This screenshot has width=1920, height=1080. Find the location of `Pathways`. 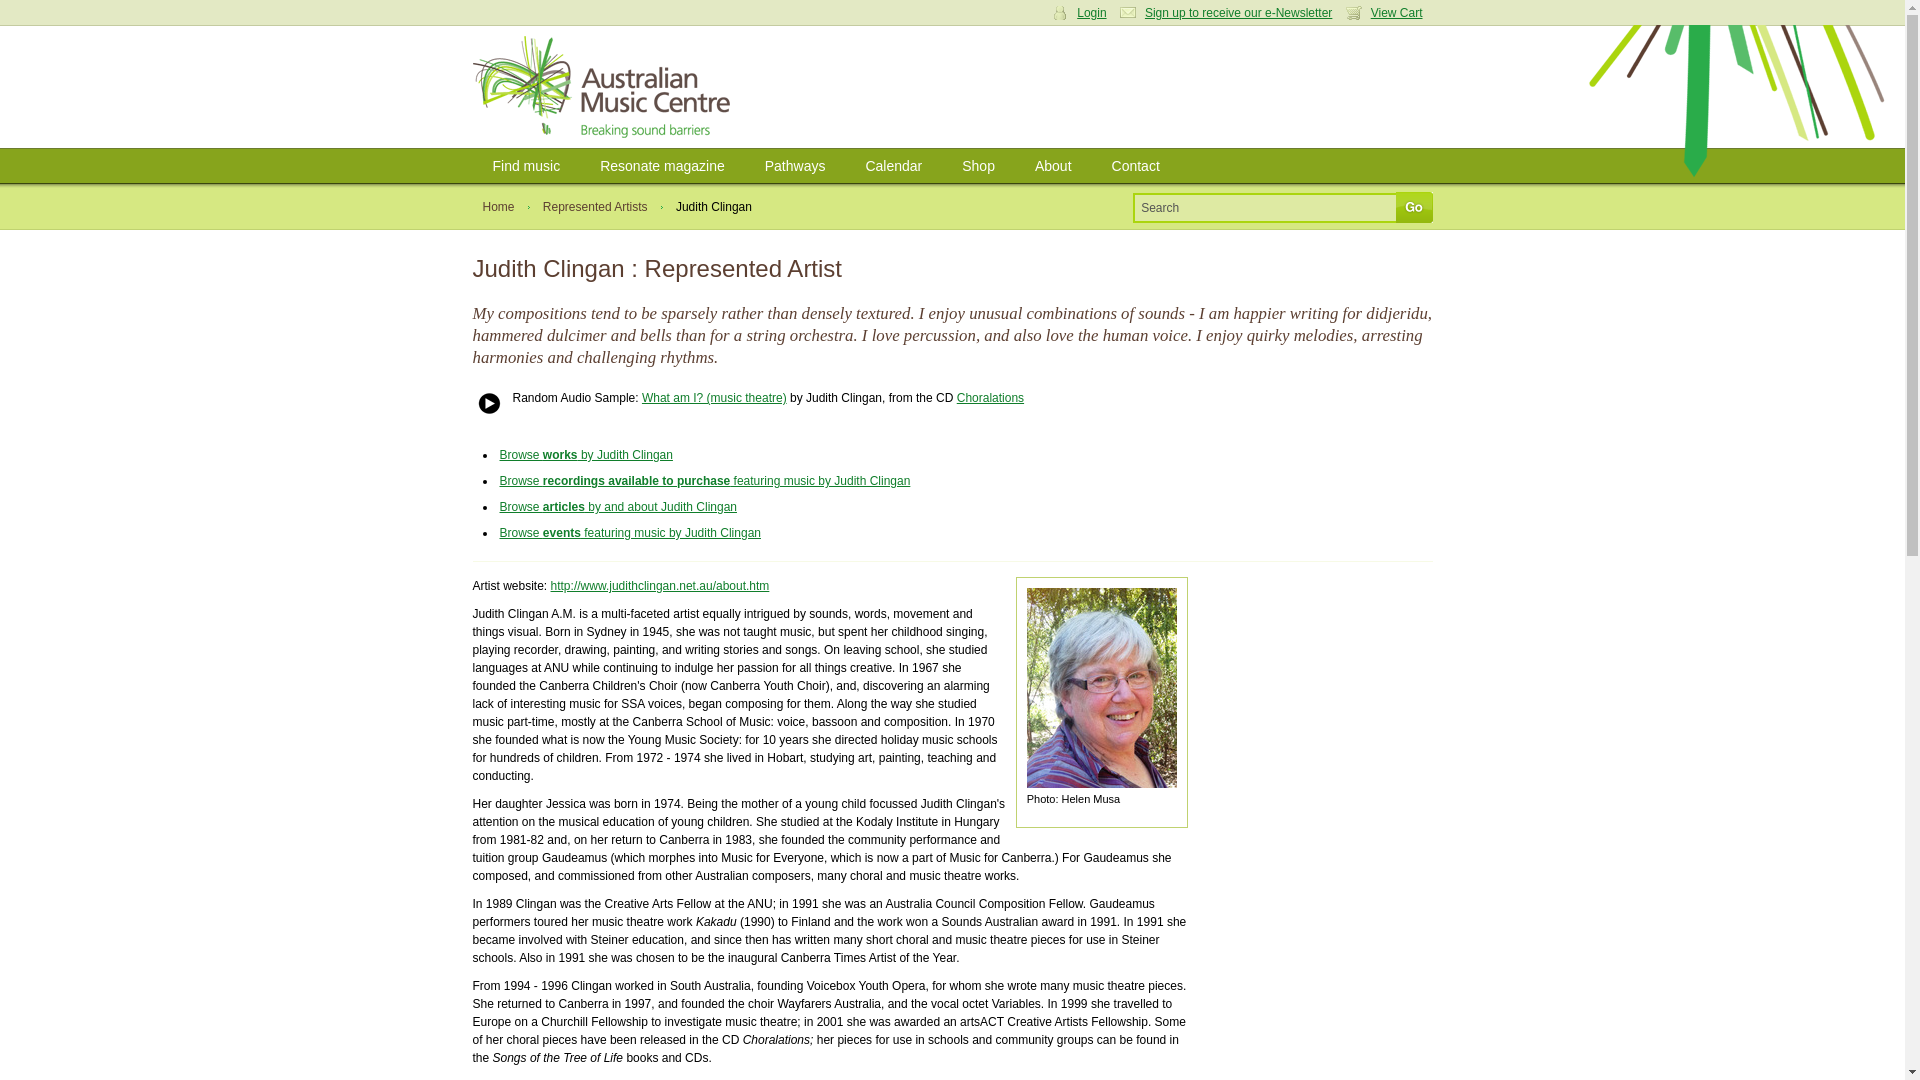

Pathways is located at coordinates (795, 166).